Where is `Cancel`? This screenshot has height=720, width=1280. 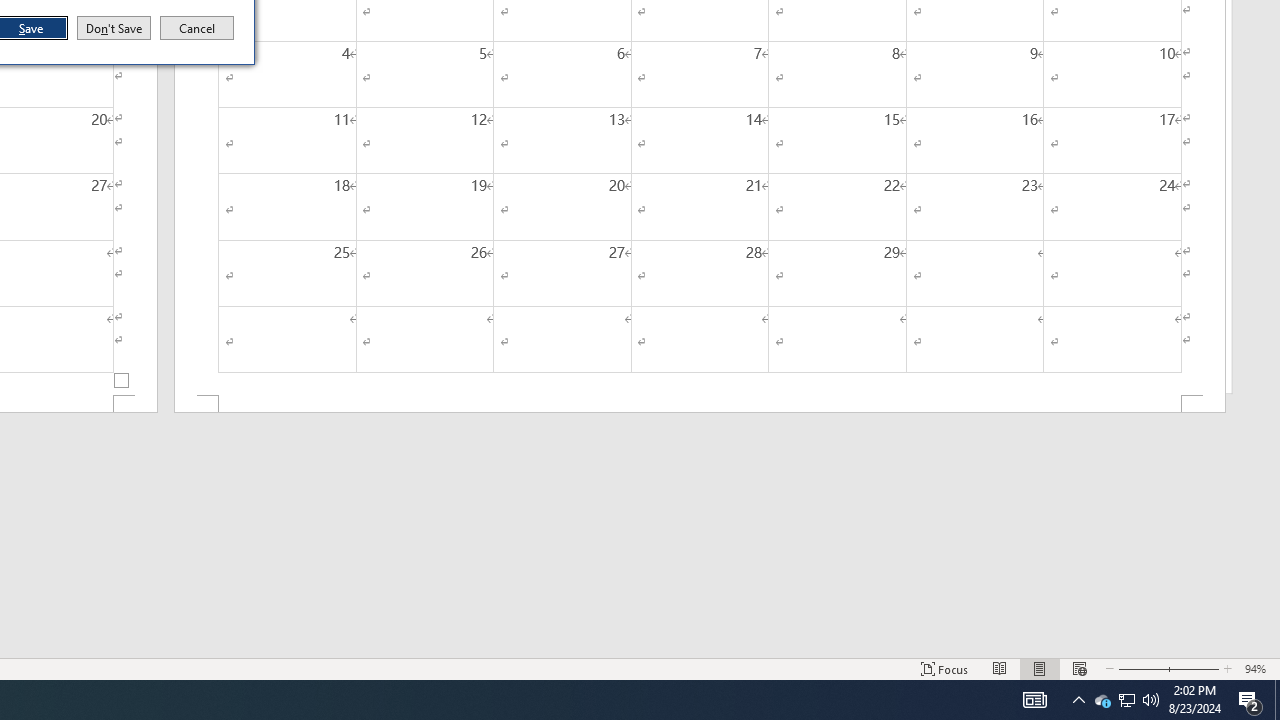
Cancel is located at coordinates (197, 28).